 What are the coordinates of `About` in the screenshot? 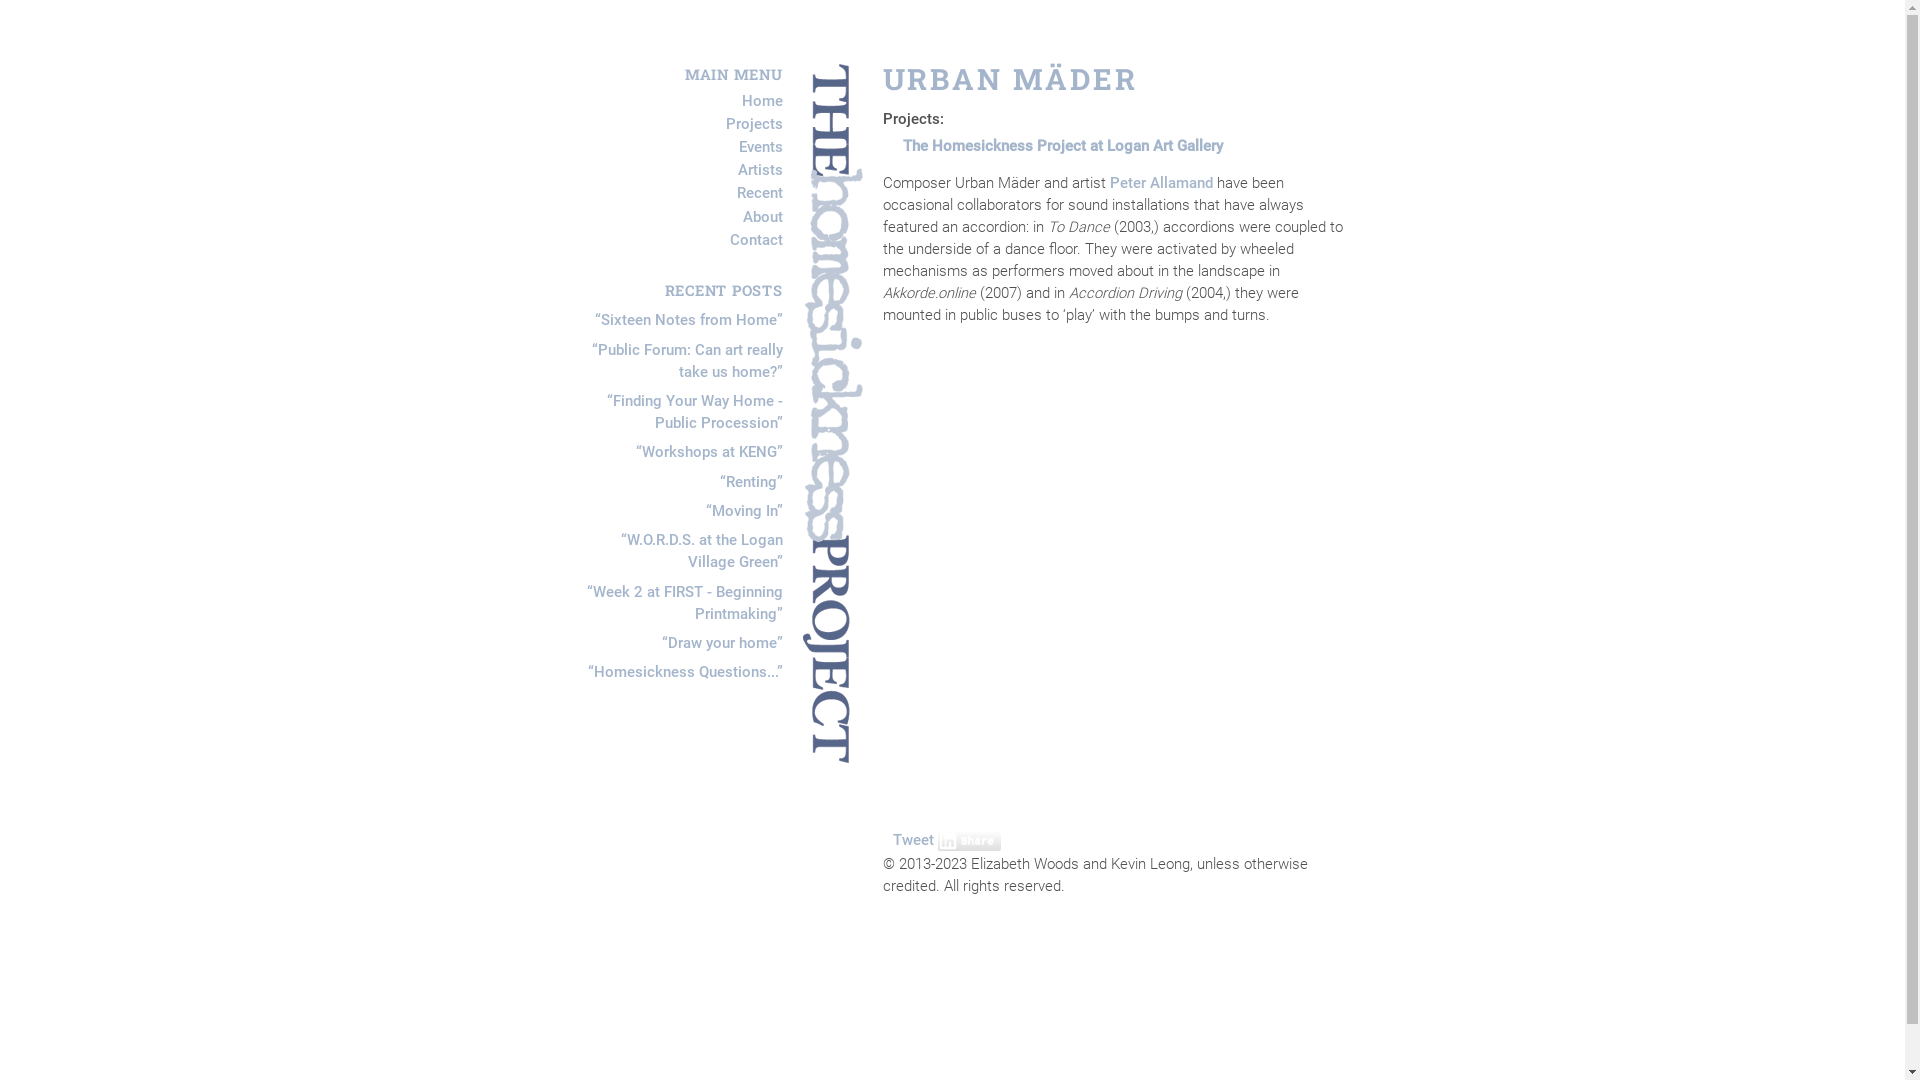 It's located at (762, 217).